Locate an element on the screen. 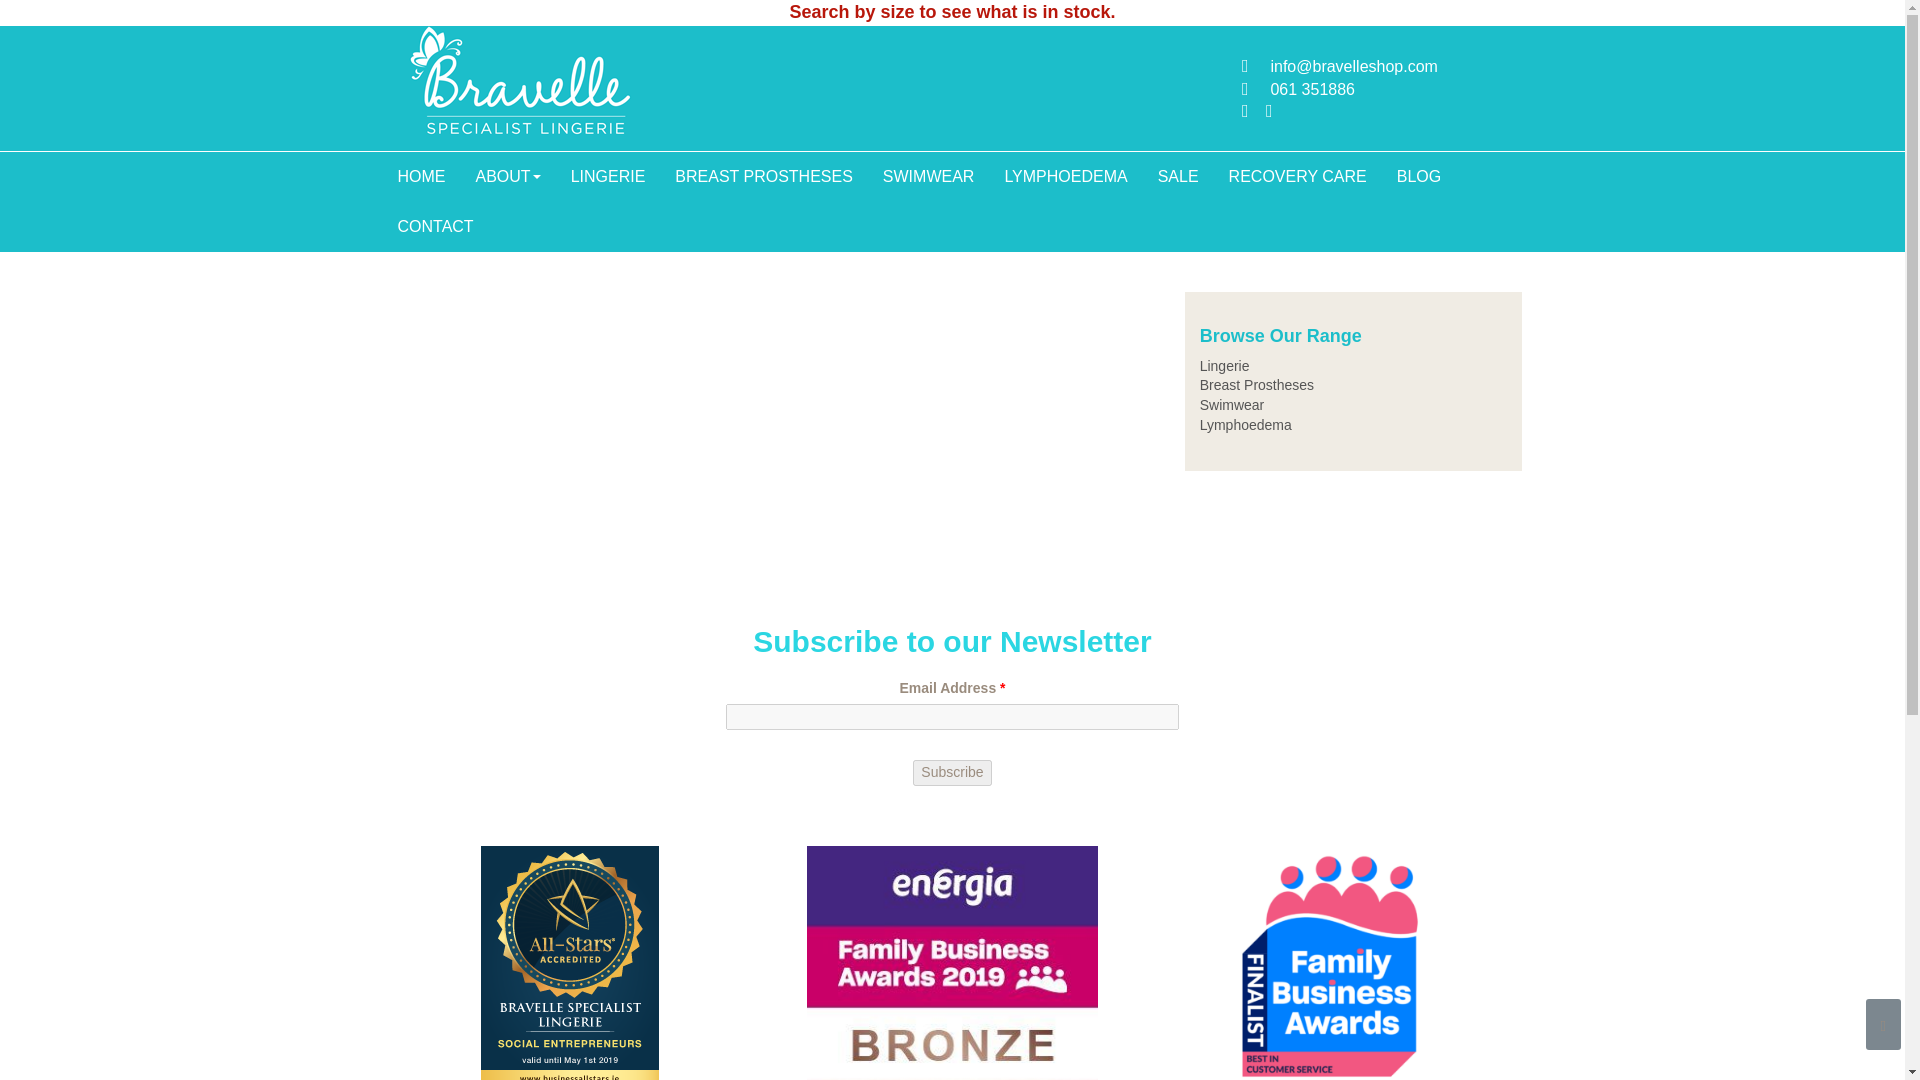  LYMPHOEDEMA is located at coordinates (1065, 176).